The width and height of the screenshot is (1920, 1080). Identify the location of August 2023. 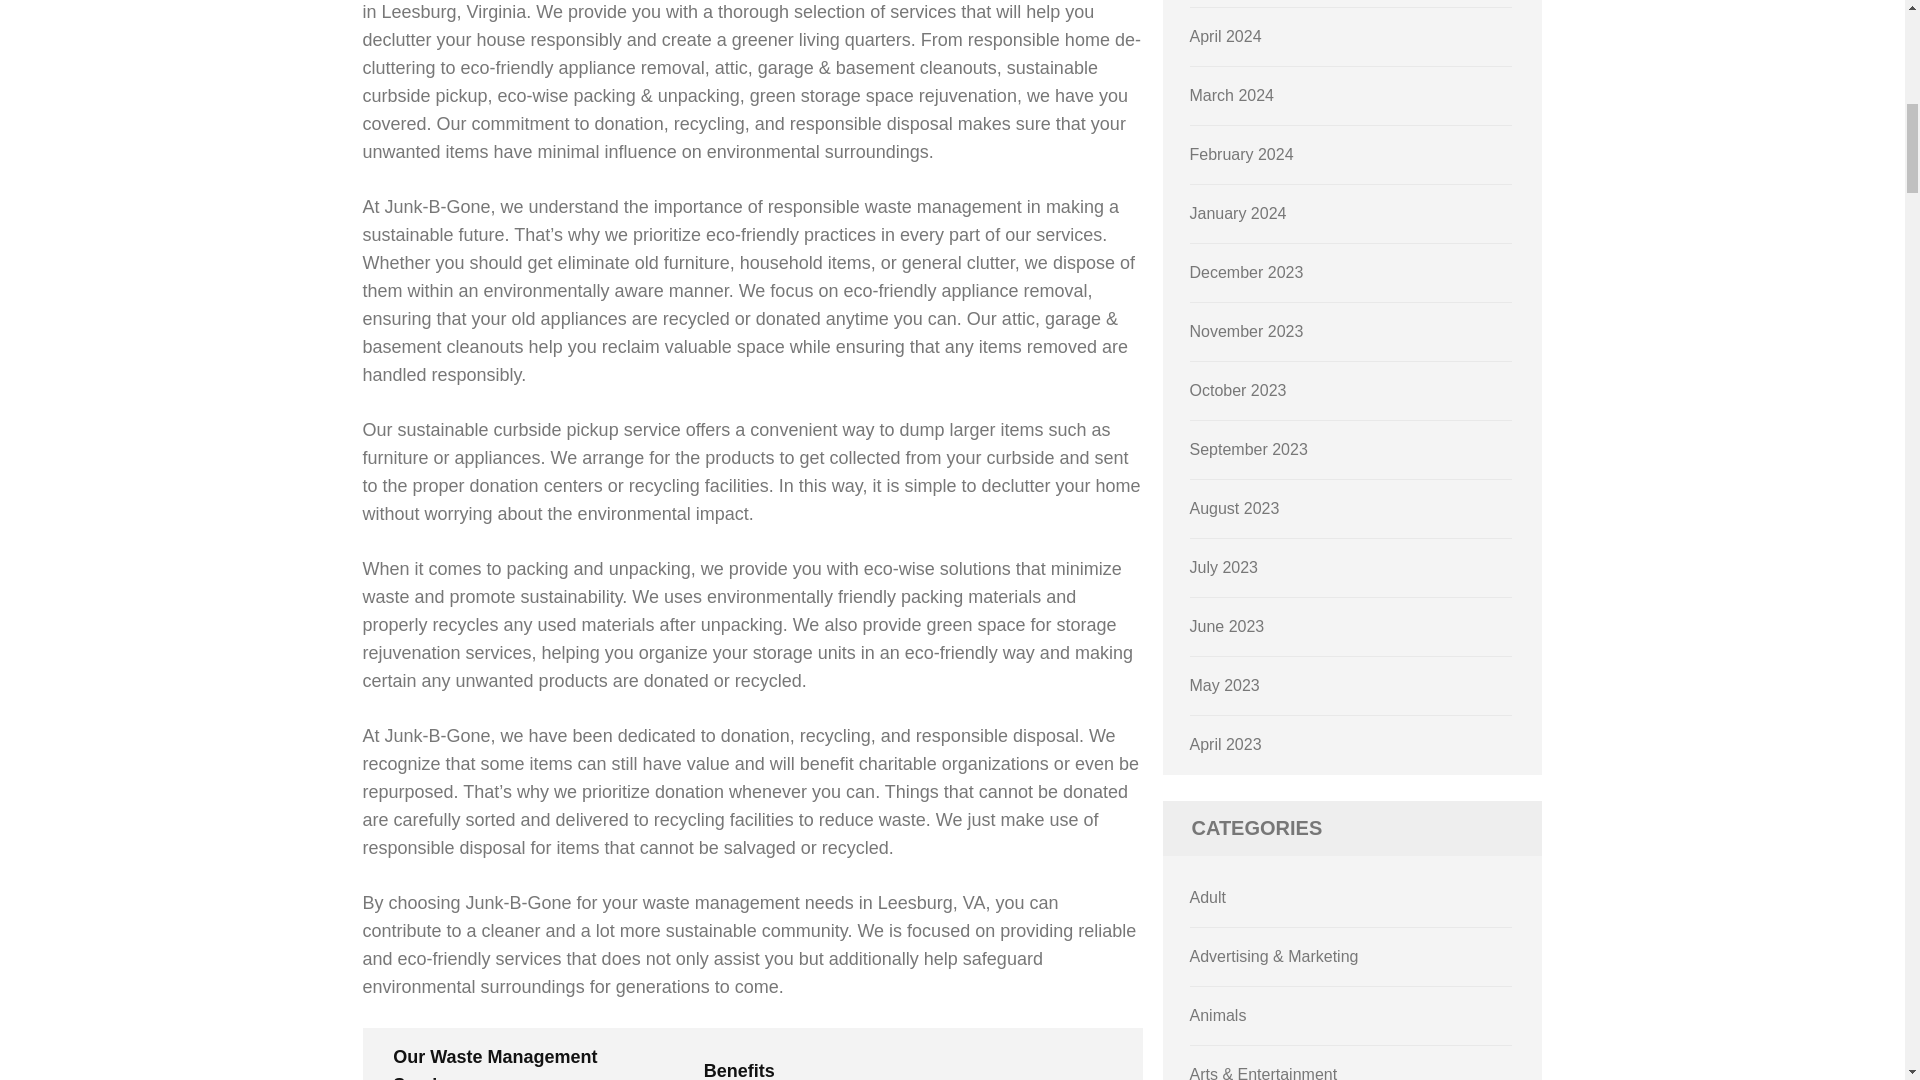
(1235, 508).